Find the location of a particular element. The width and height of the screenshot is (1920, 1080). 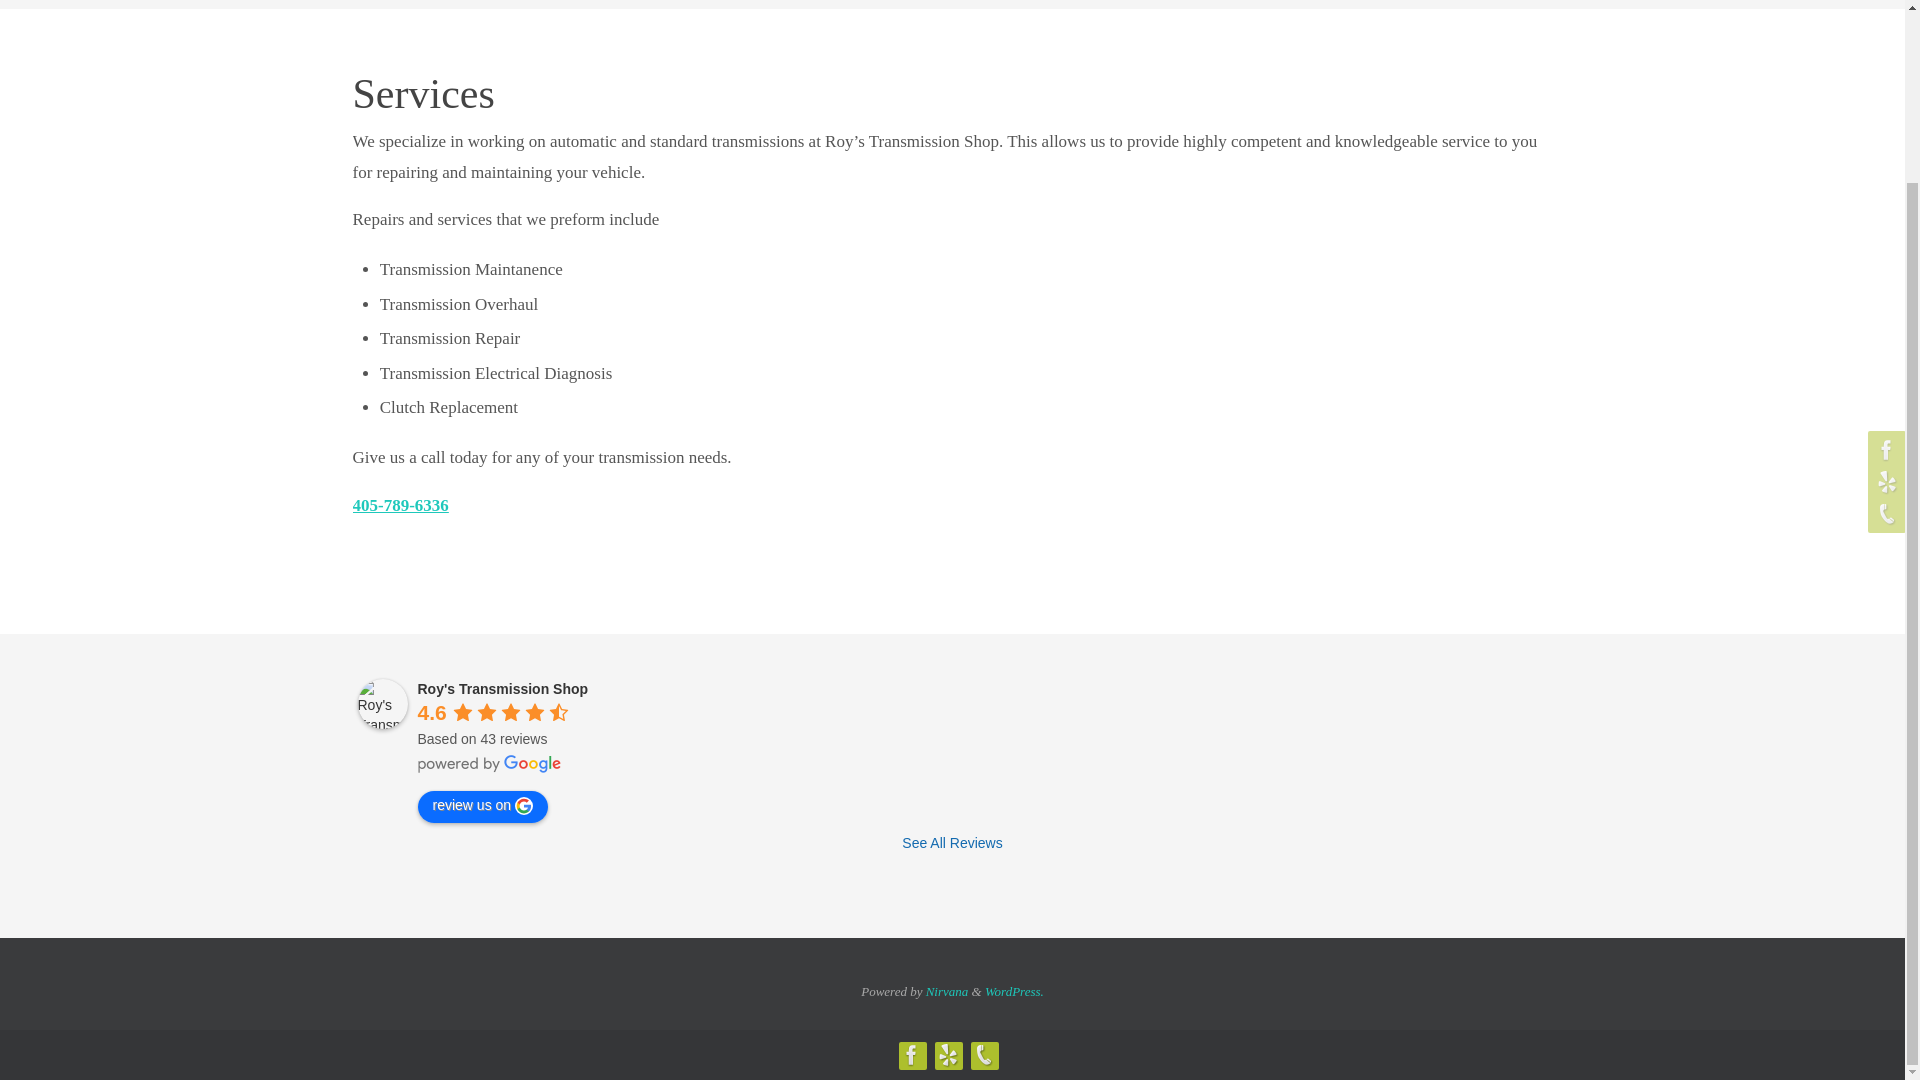

Yelp is located at coordinates (946, 1055).